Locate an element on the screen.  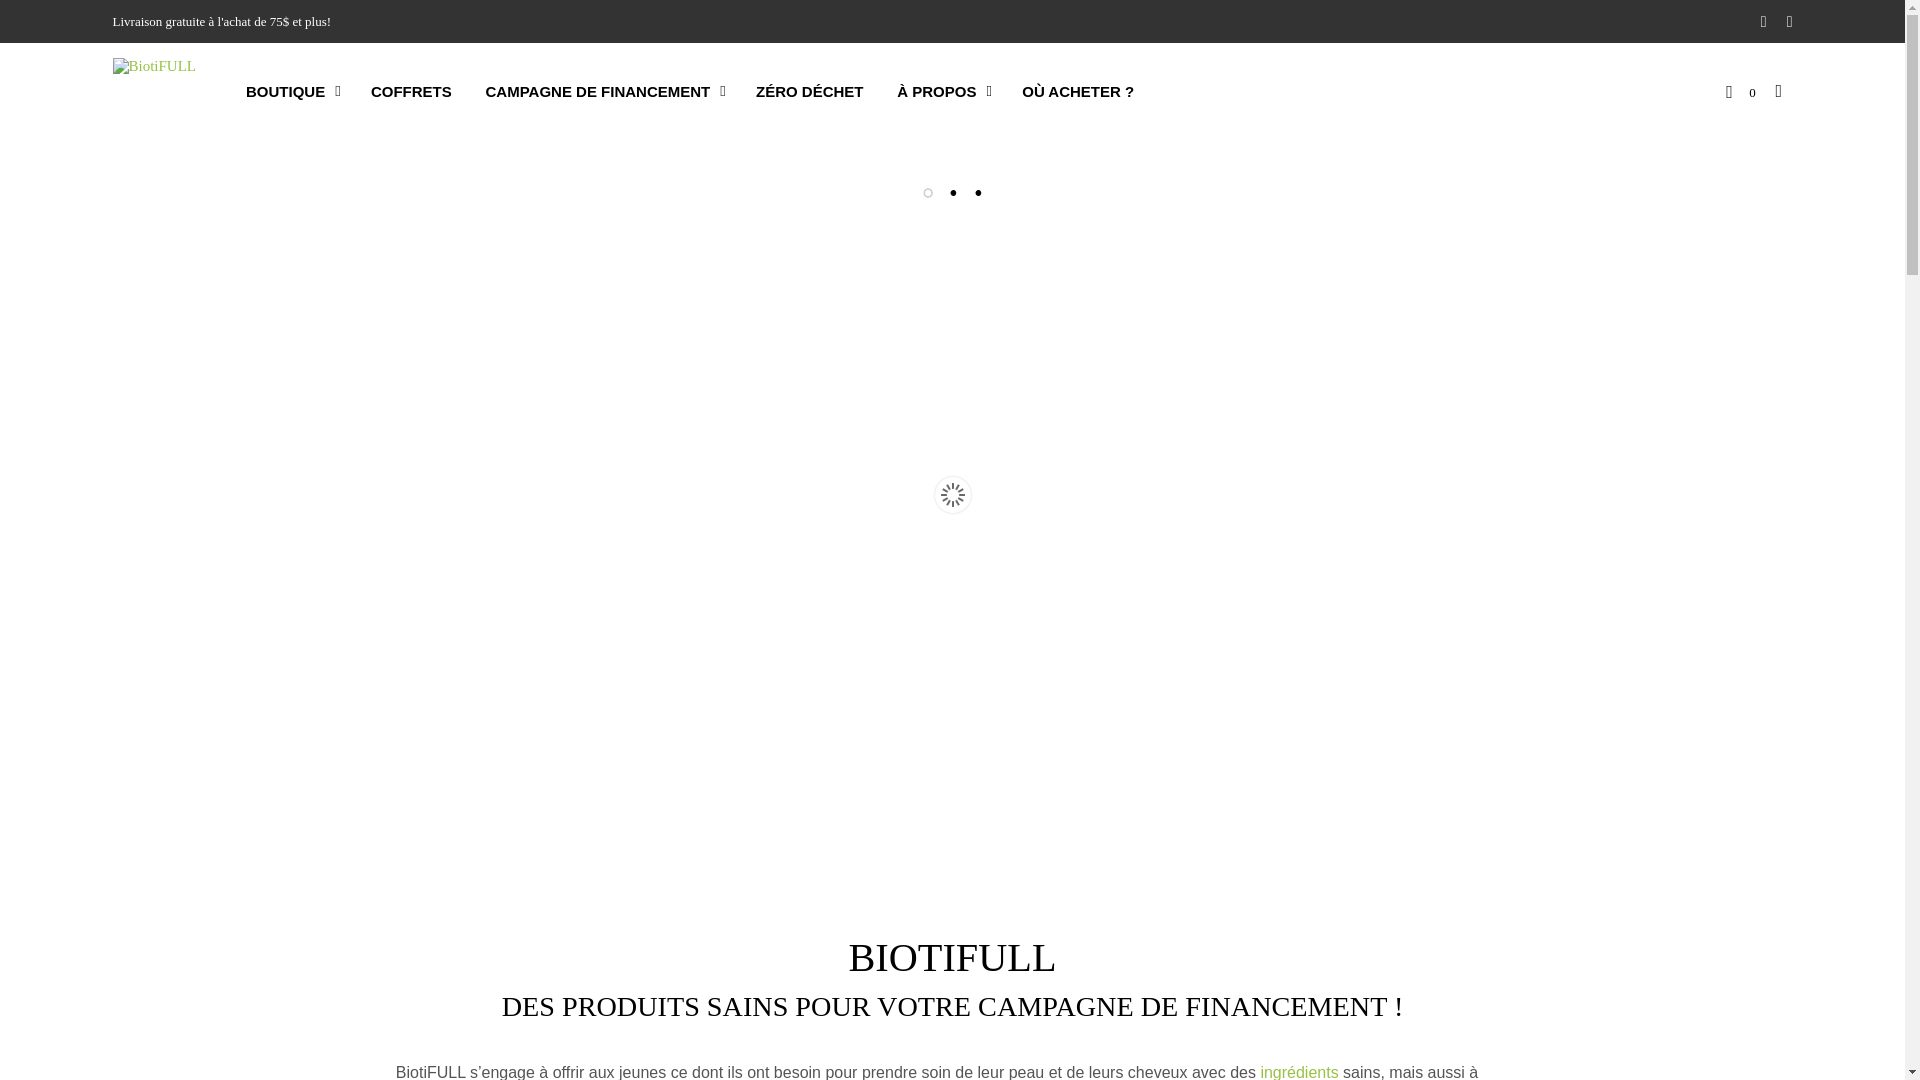
Soins corporels is located at coordinates (154, 90).